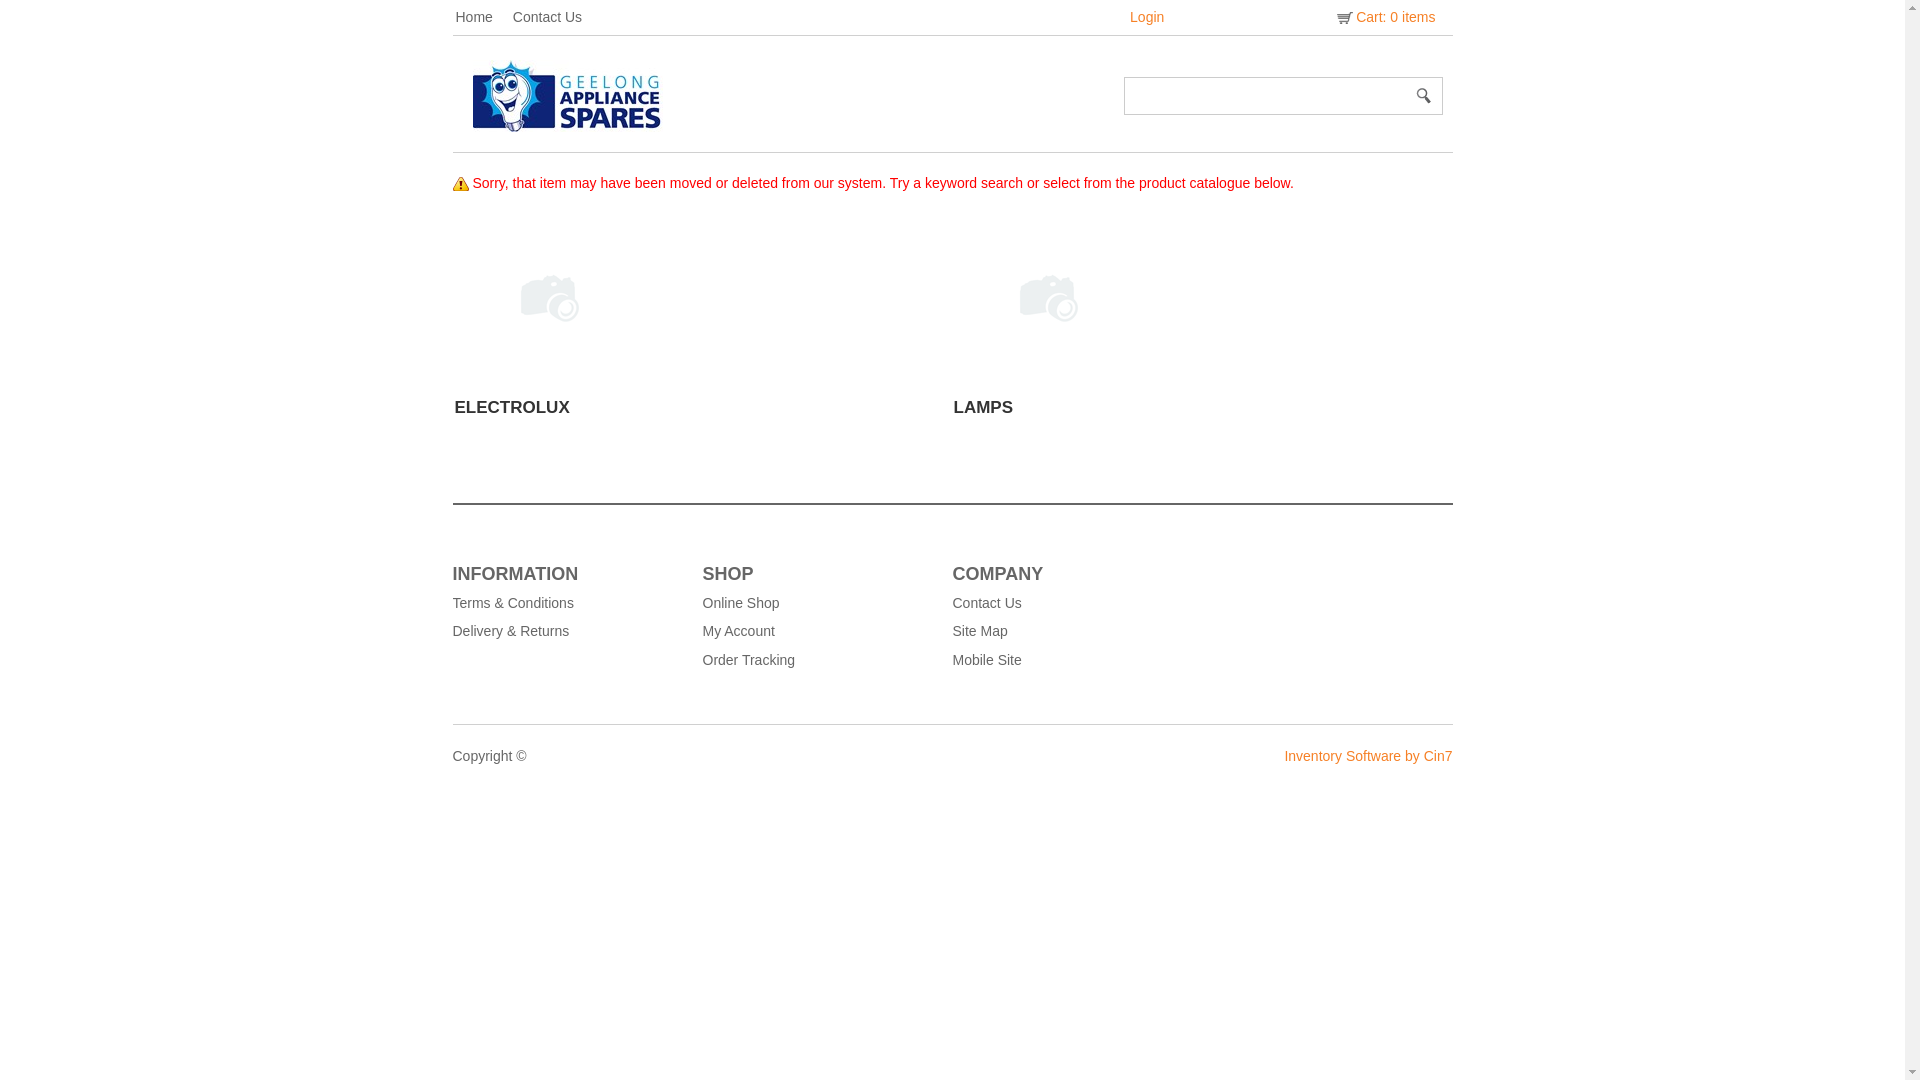 This screenshot has height=1080, width=1920. I want to click on Cart: 0 items, so click(1384, 17).